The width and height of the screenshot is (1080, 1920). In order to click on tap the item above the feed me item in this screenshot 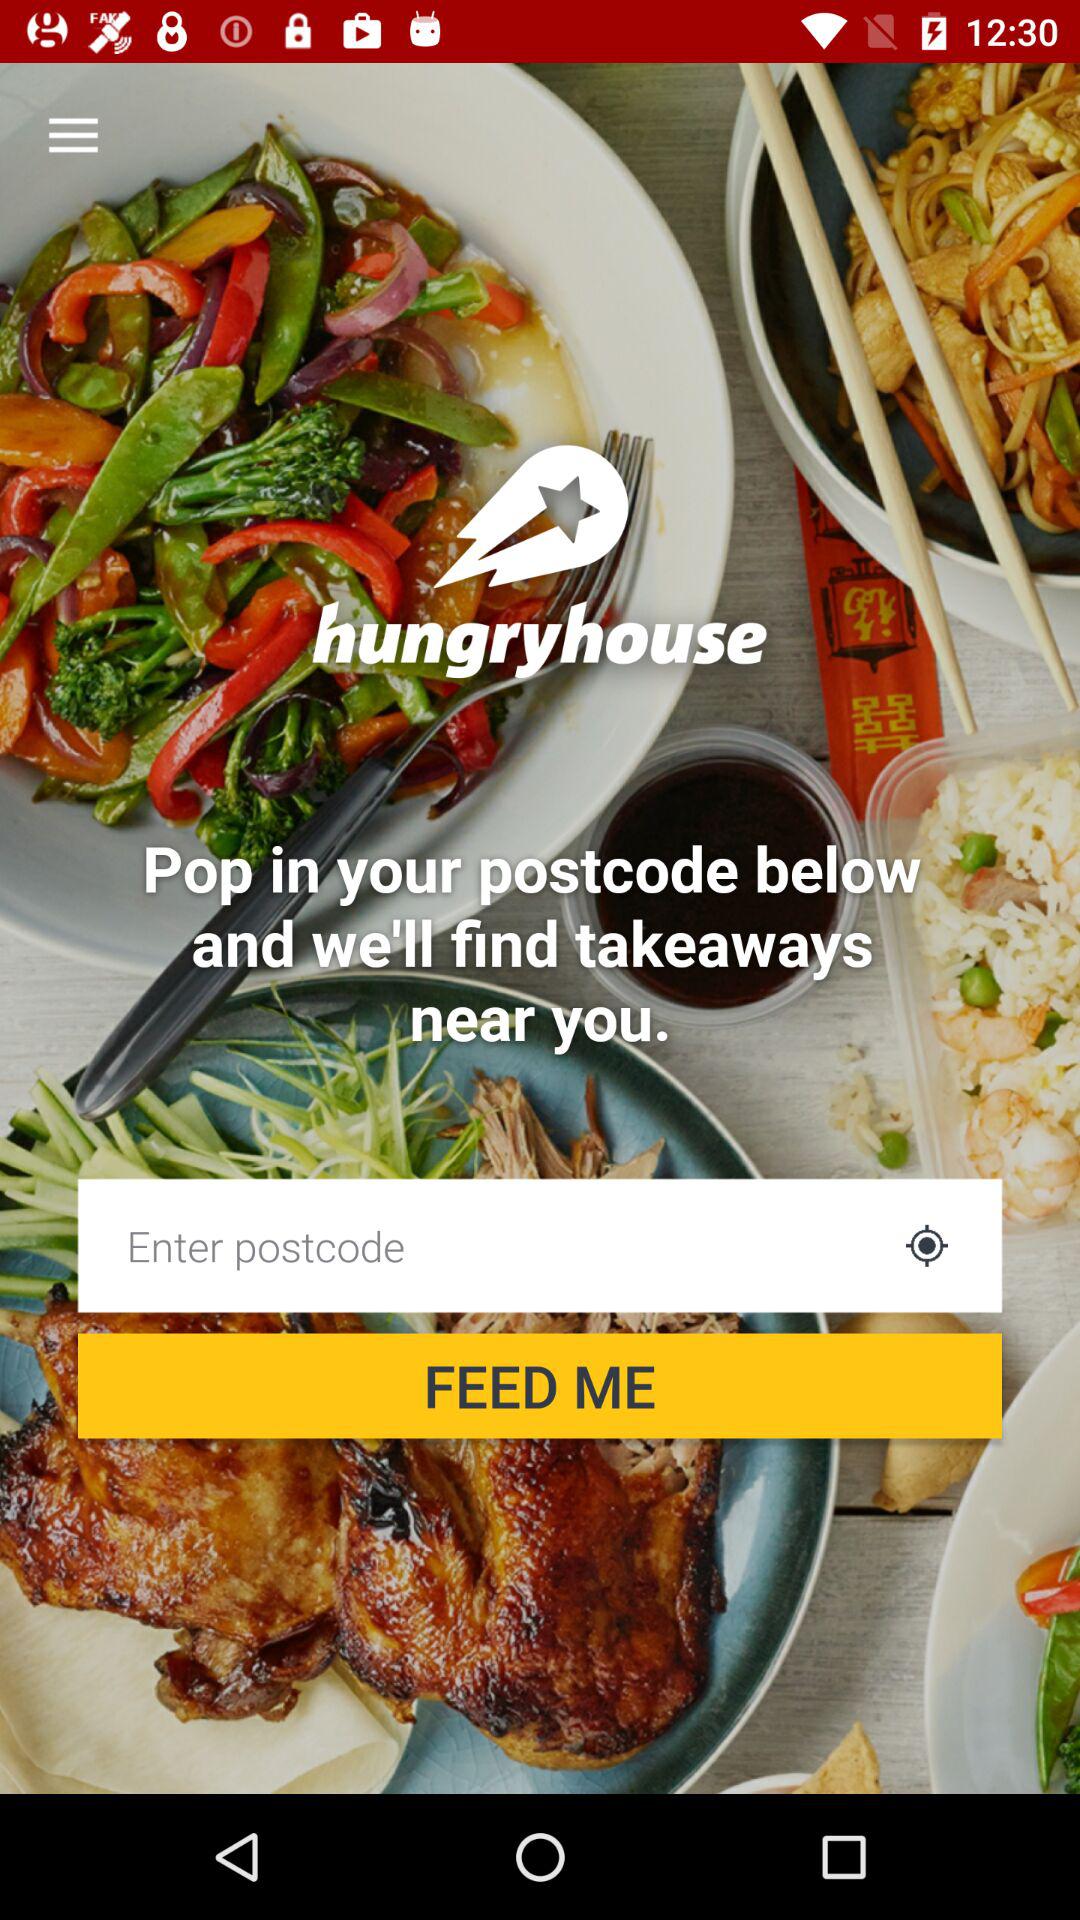, I will do `click(482, 1245)`.